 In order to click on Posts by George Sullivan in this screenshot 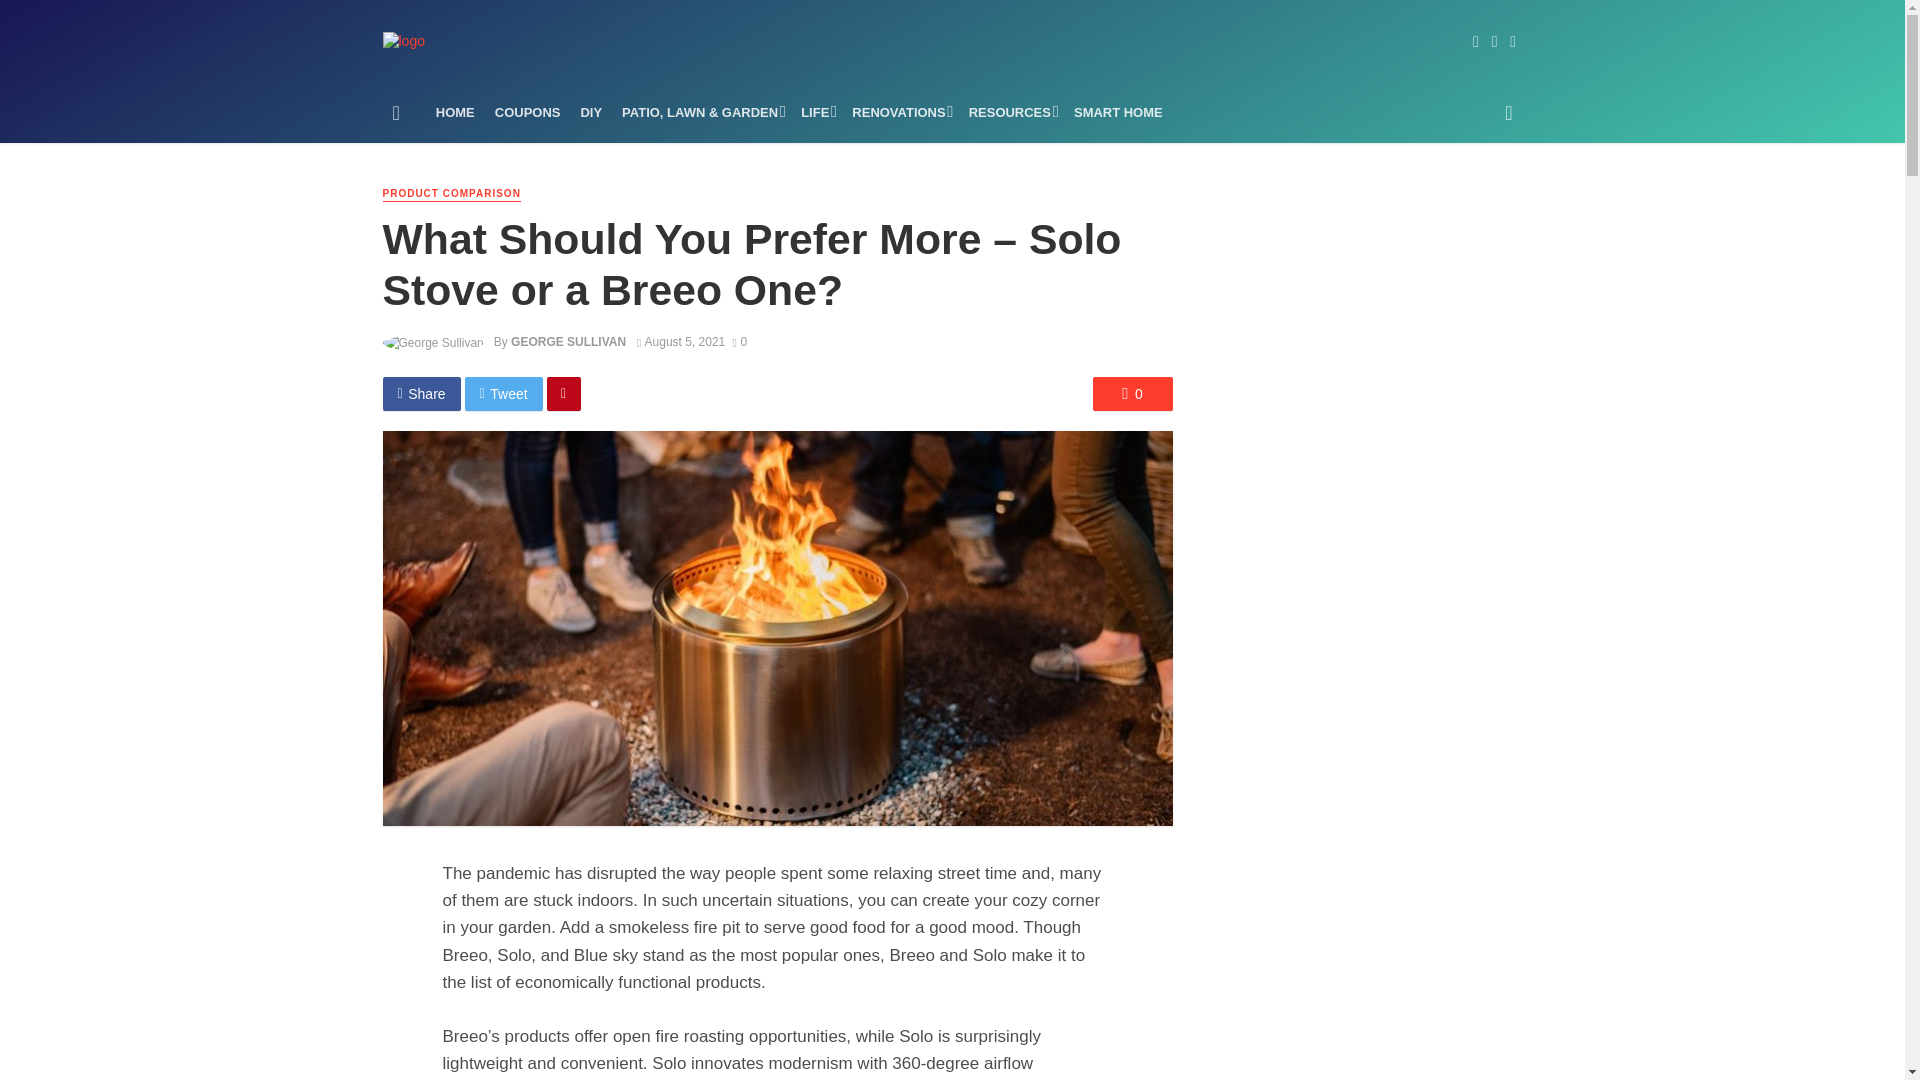, I will do `click(568, 341)`.